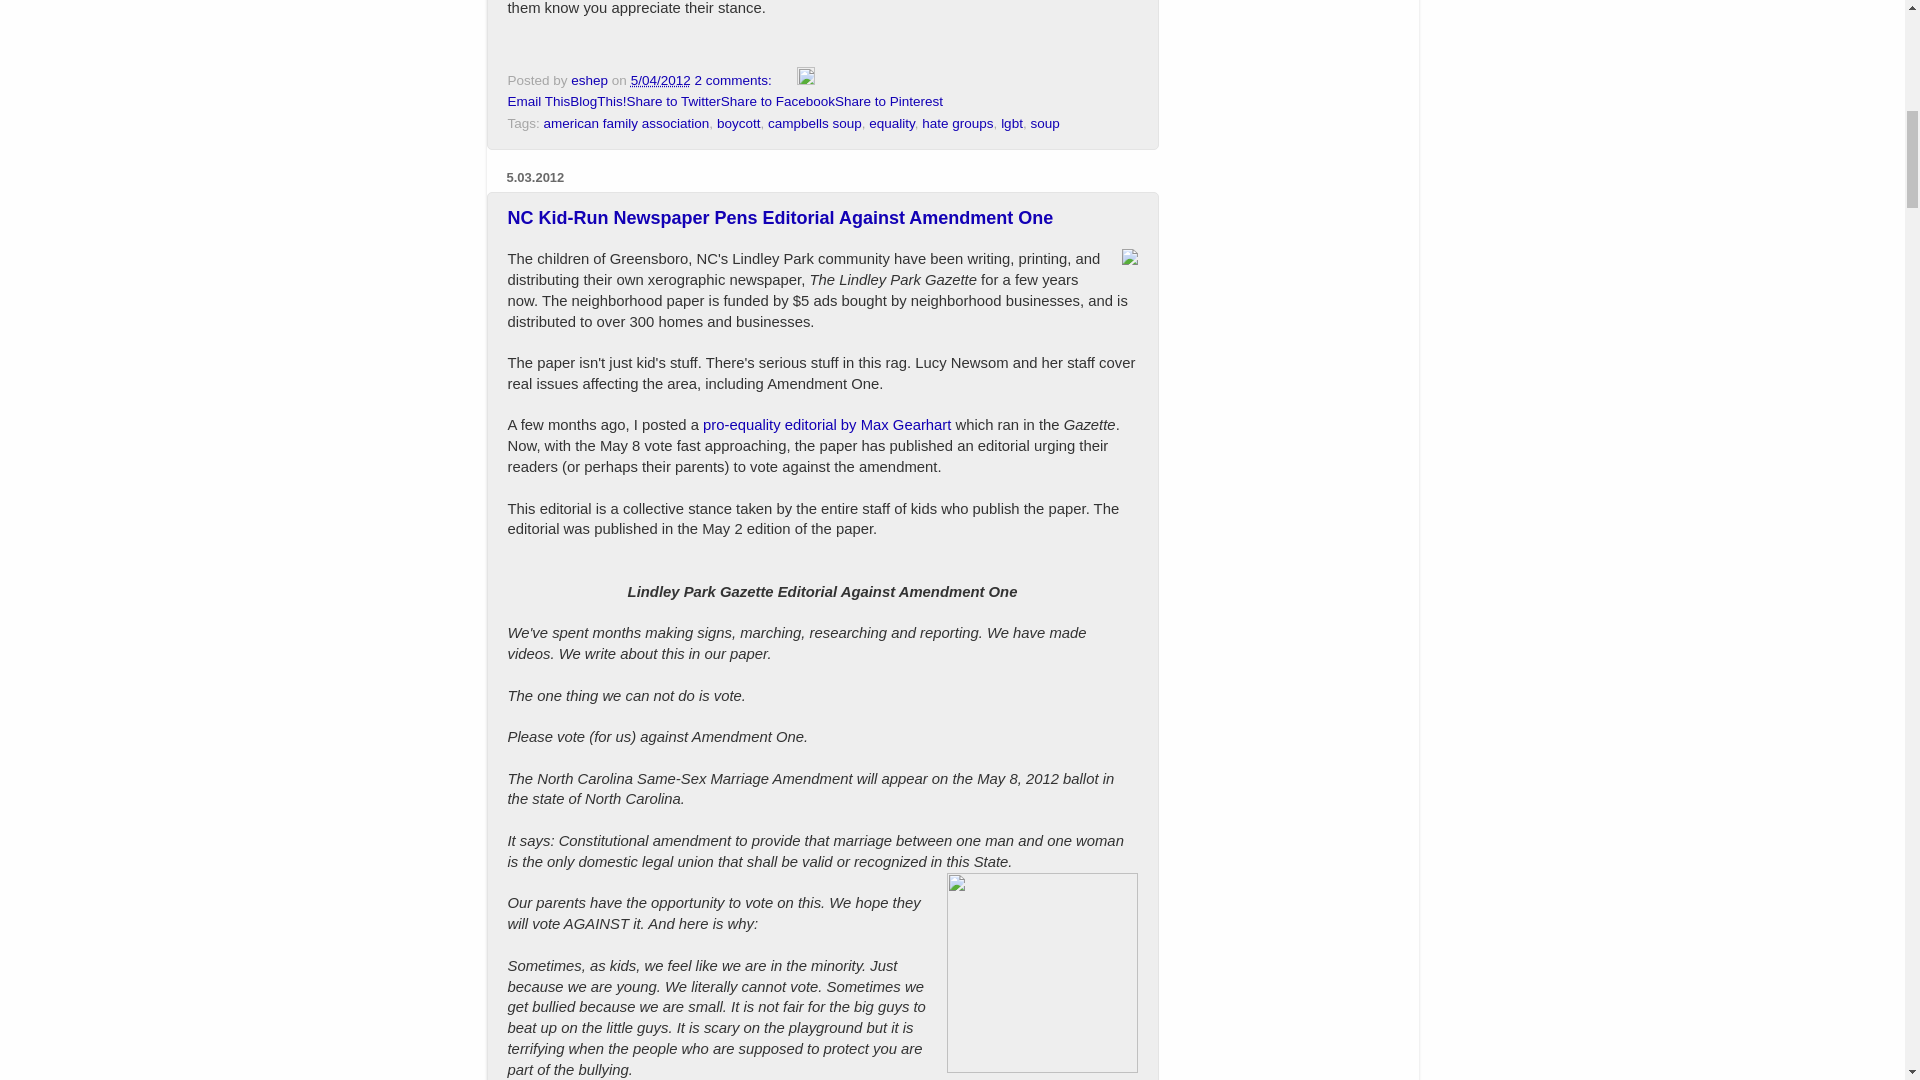 This screenshot has width=1920, height=1080. I want to click on Email This, so click(539, 101).